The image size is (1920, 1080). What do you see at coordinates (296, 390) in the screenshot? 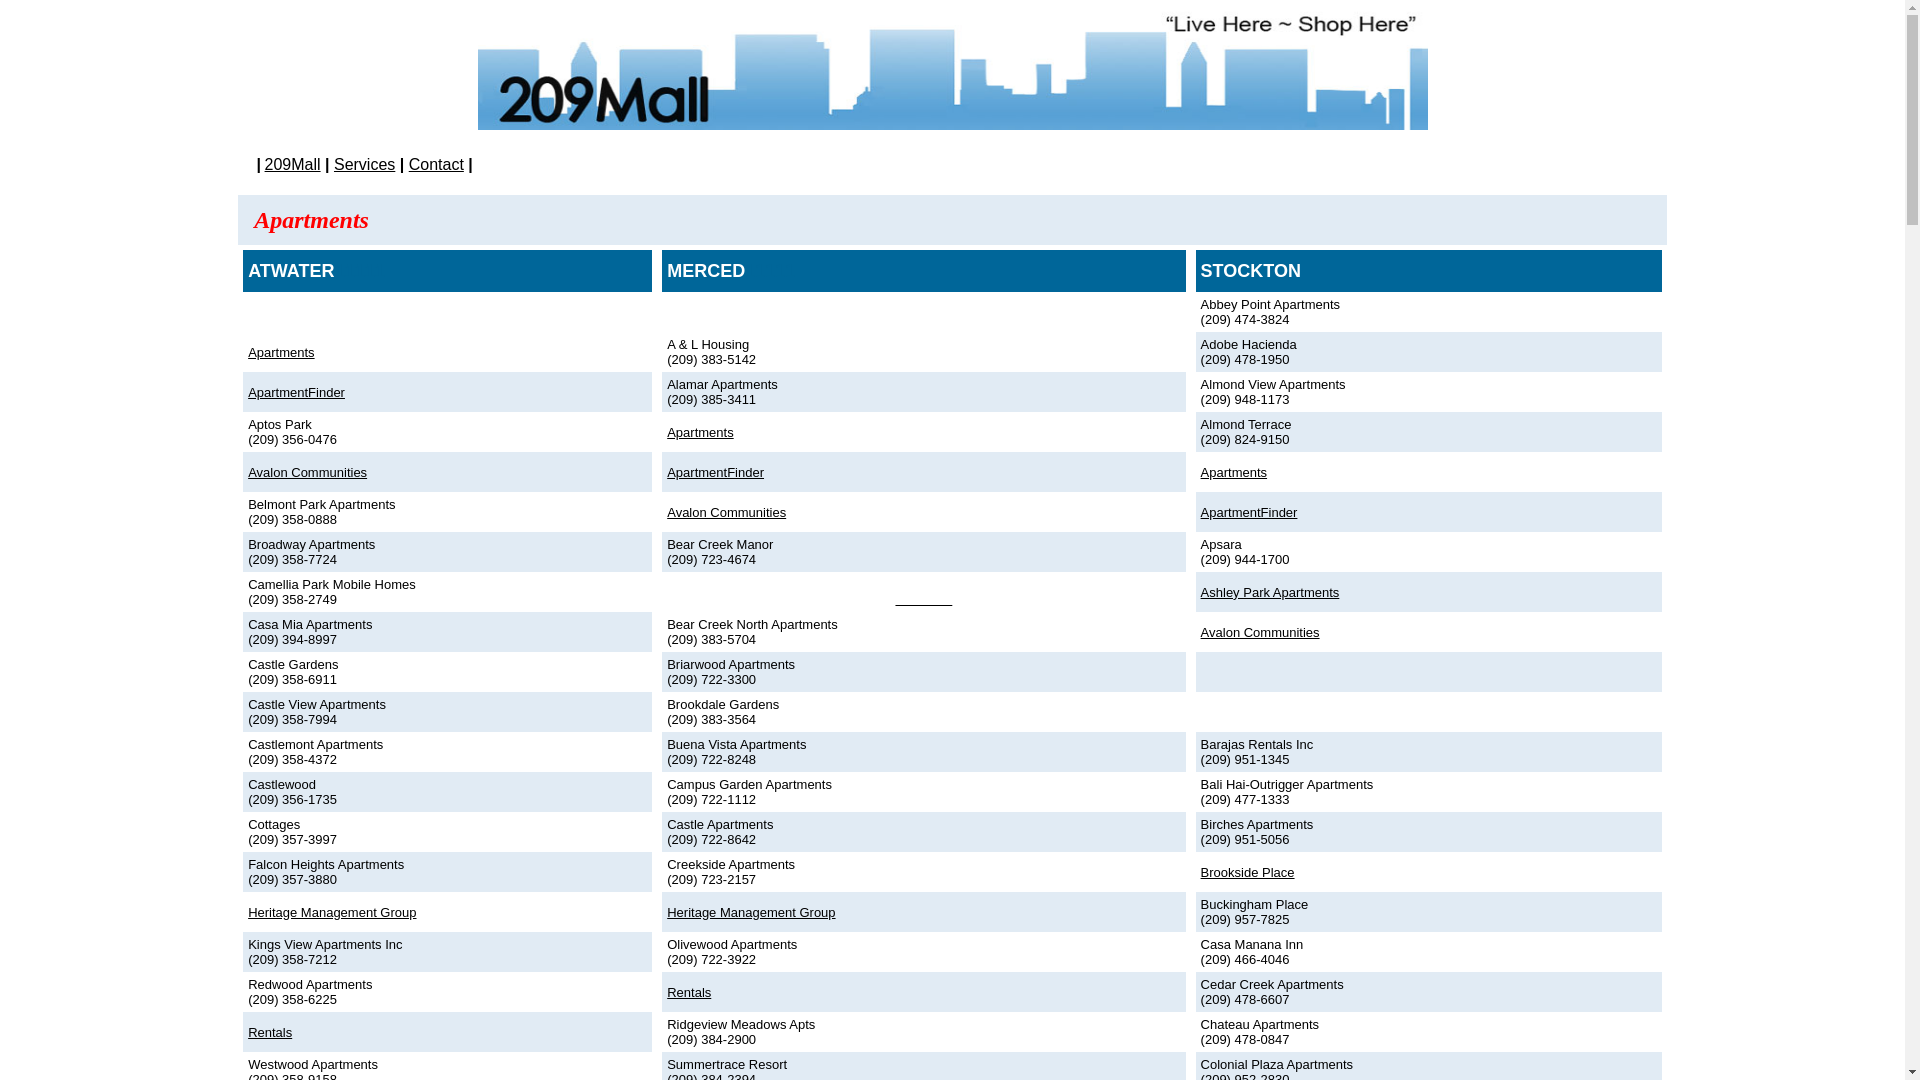
I see `ApartmentFinder` at bounding box center [296, 390].